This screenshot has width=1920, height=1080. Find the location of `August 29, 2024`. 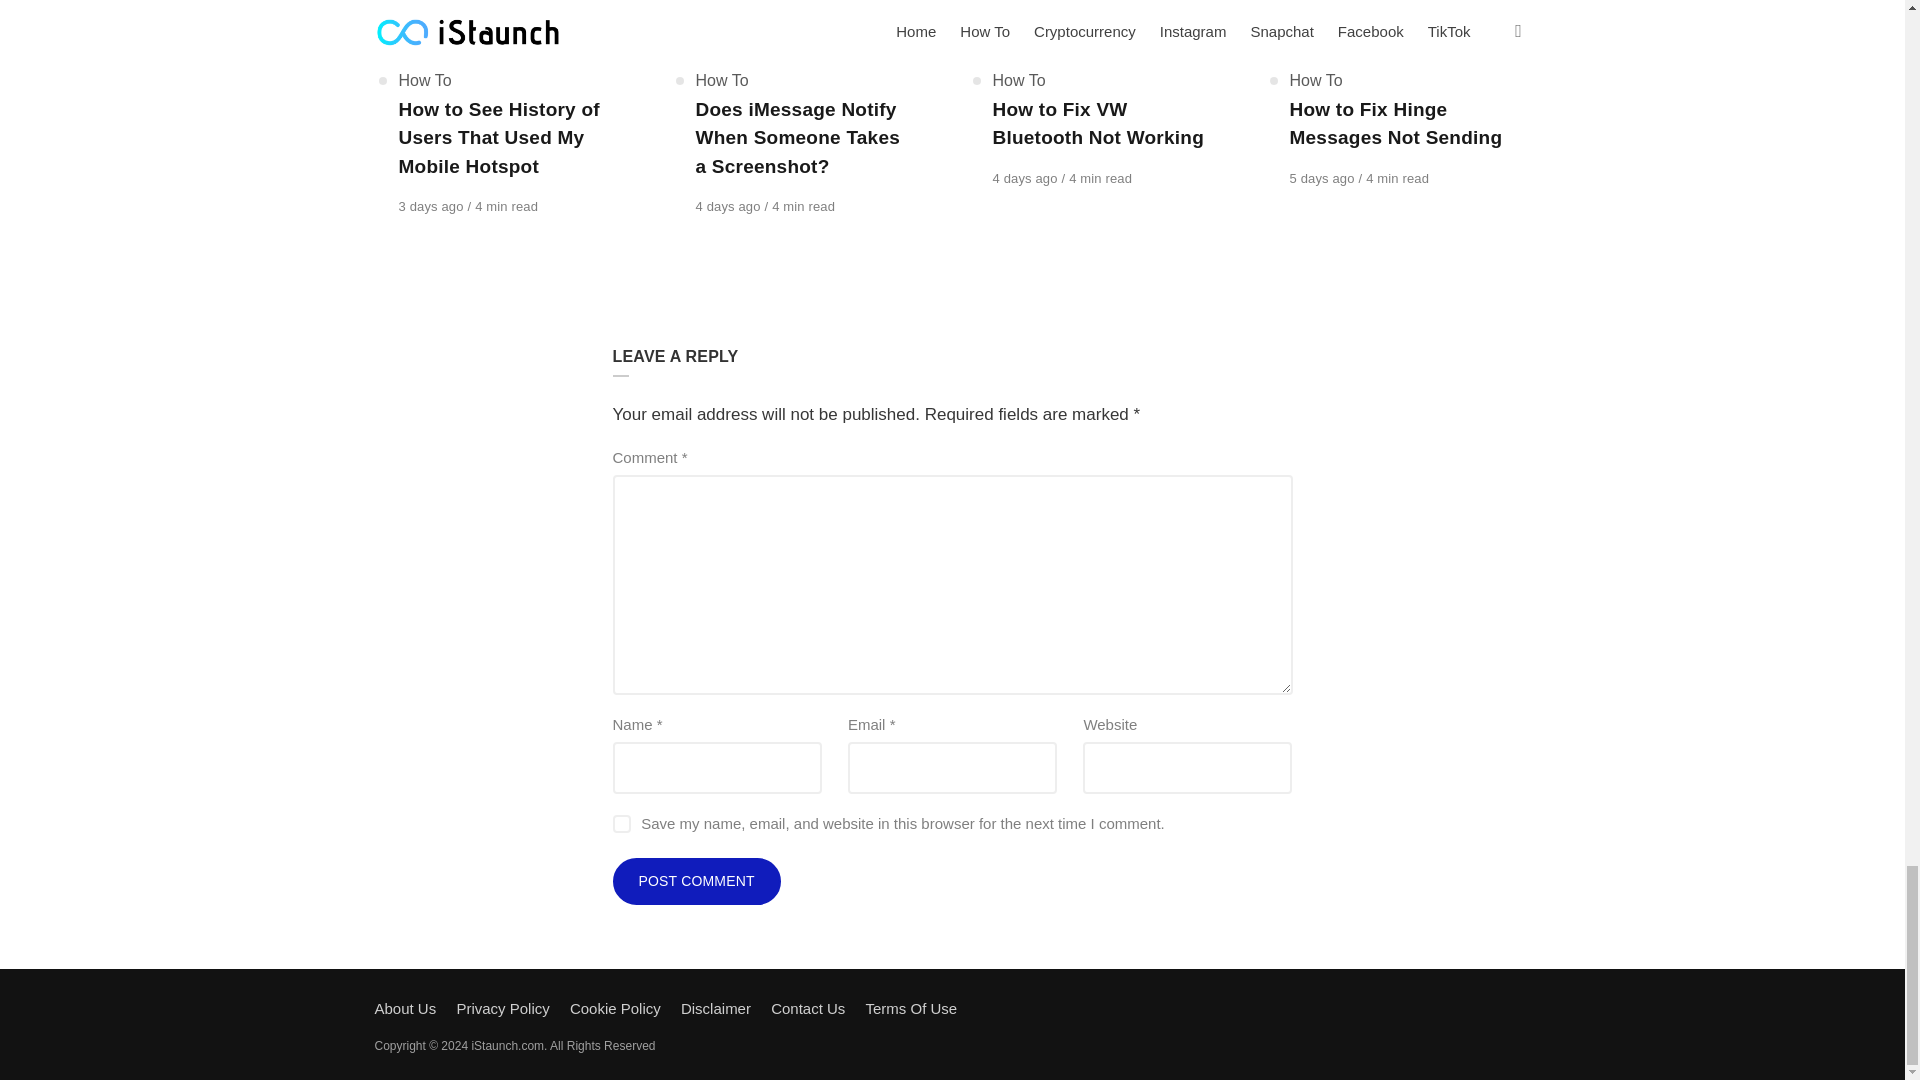

August 29, 2024 is located at coordinates (730, 206).